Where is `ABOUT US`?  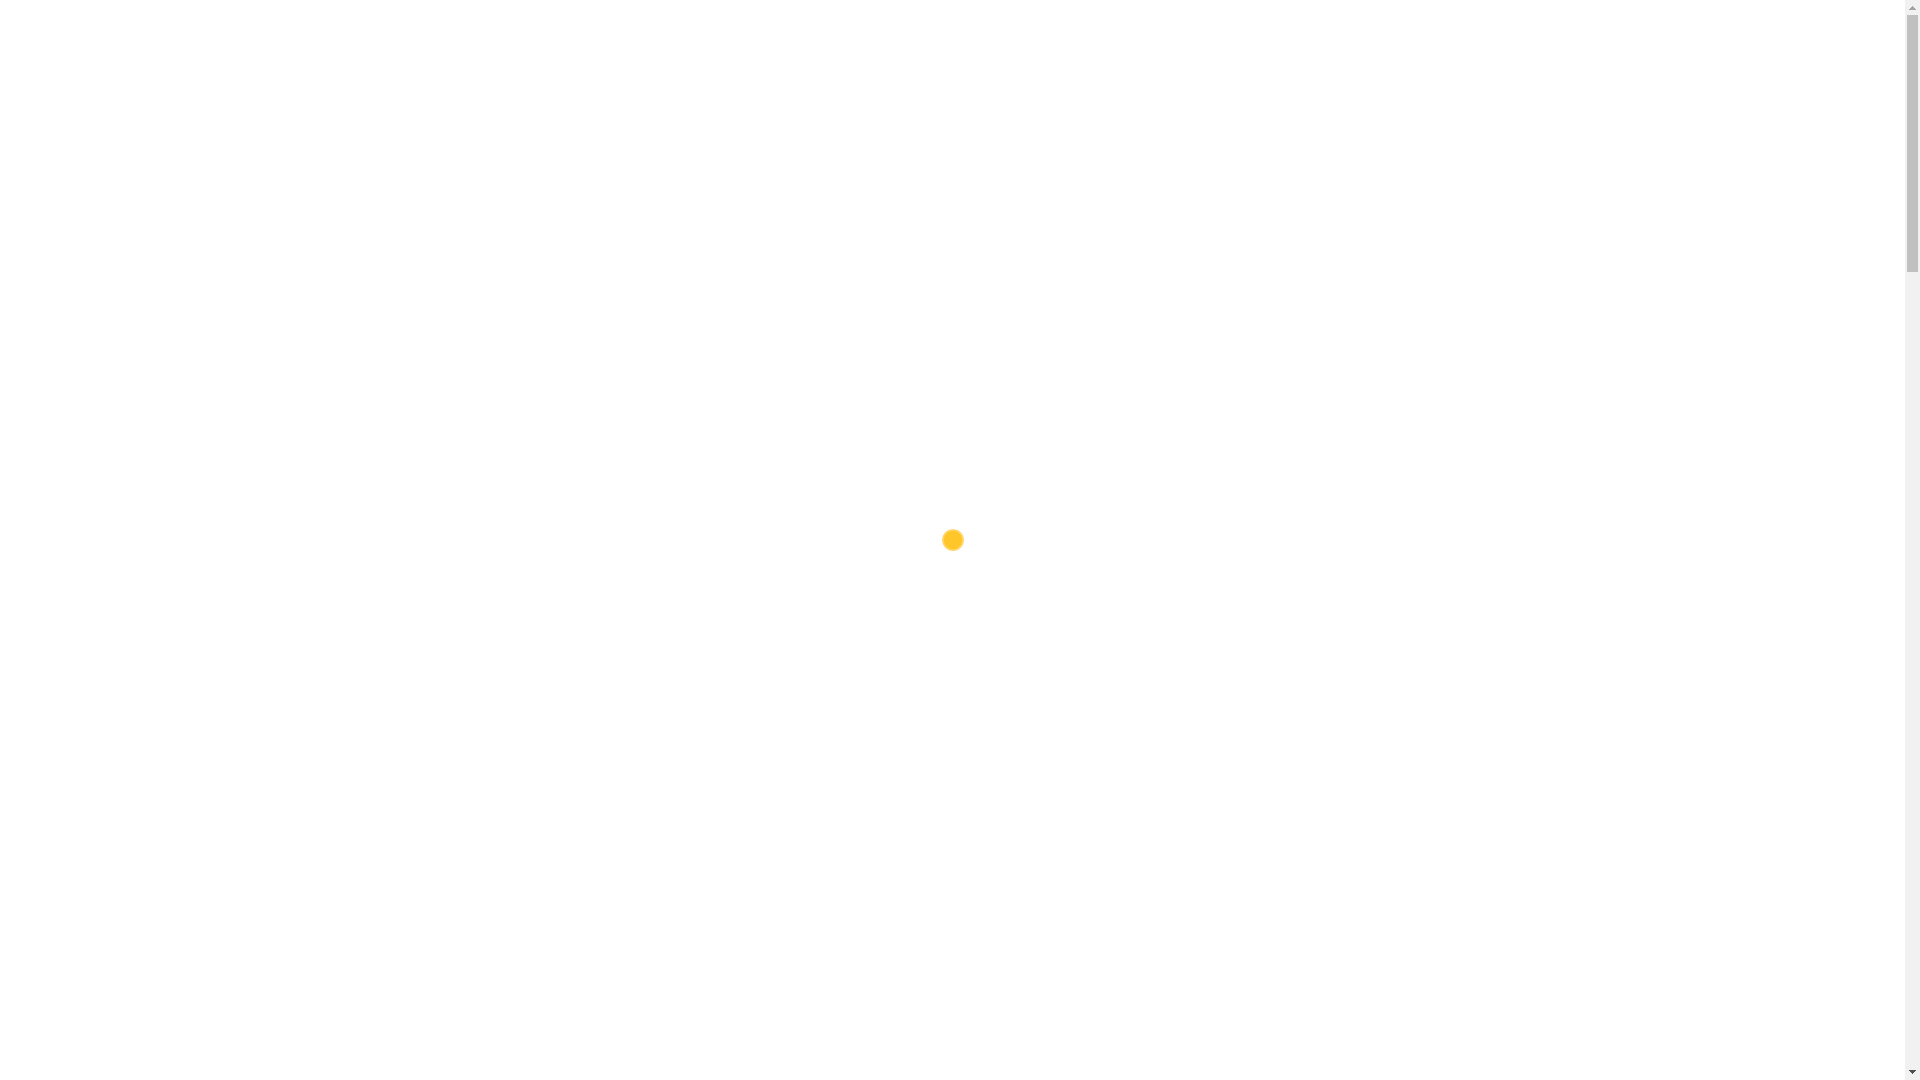 ABOUT US is located at coordinates (1194, 120).